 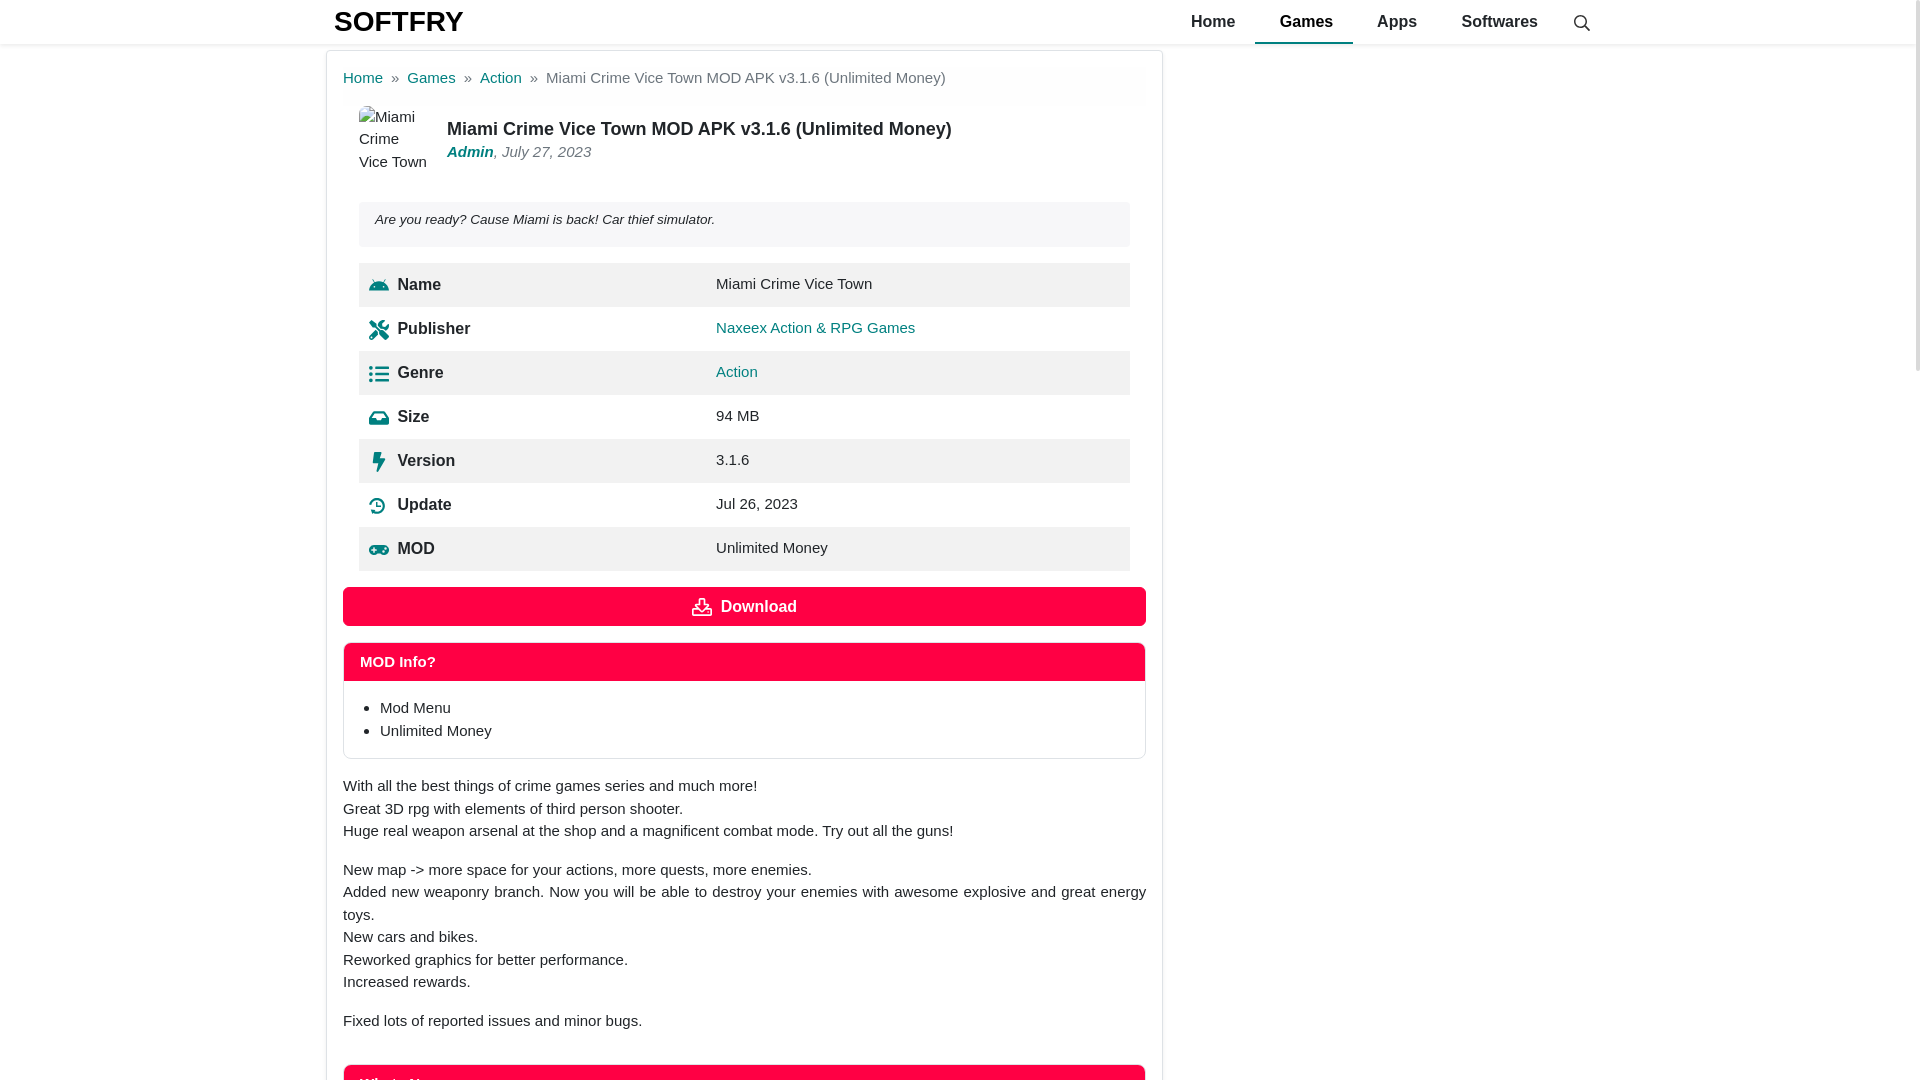 What do you see at coordinates (399, 21) in the screenshot?
I see `SOFTFRY` at bounding box center [399, 21].